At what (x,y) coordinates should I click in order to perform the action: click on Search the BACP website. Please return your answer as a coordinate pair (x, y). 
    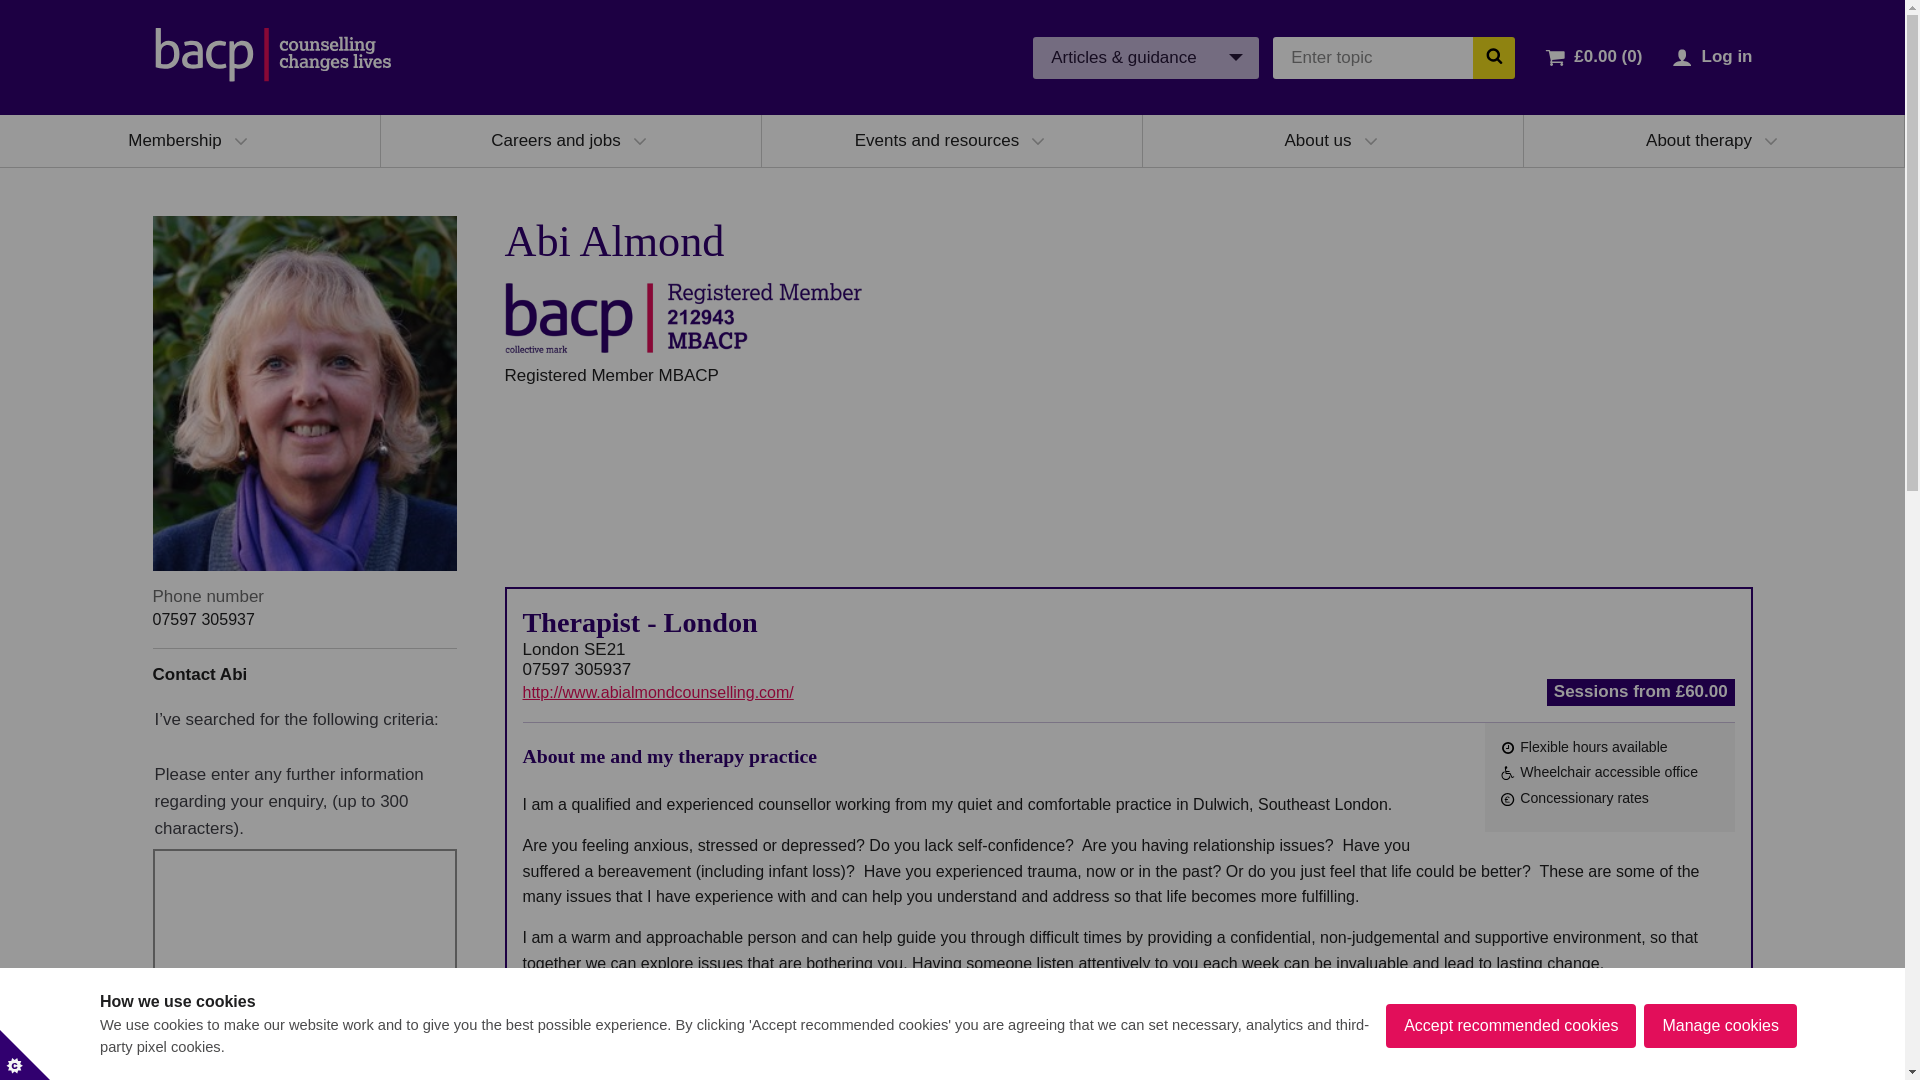
    Looking at the image, I should click on (1493, 56).